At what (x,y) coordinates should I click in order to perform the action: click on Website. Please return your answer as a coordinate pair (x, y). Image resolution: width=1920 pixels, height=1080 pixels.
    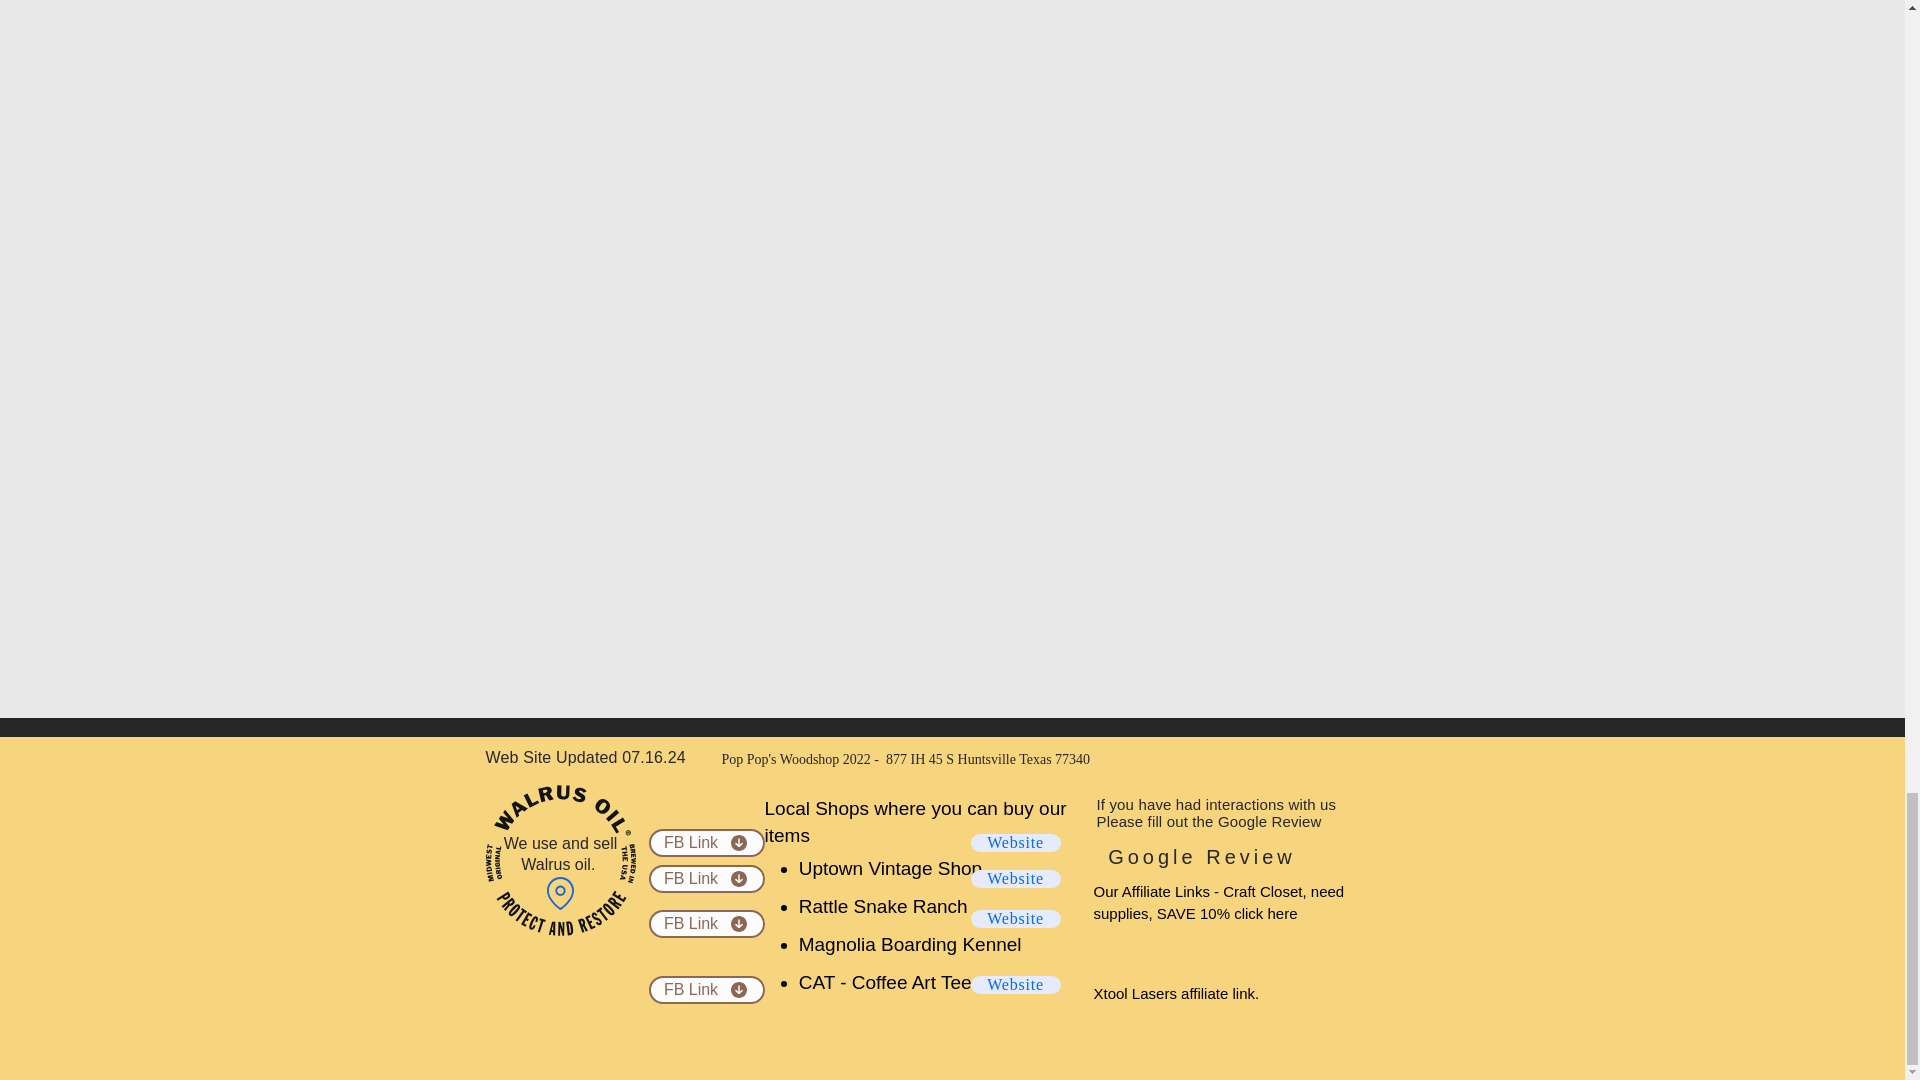
    Looking at the image, I should click on (1014, 918).